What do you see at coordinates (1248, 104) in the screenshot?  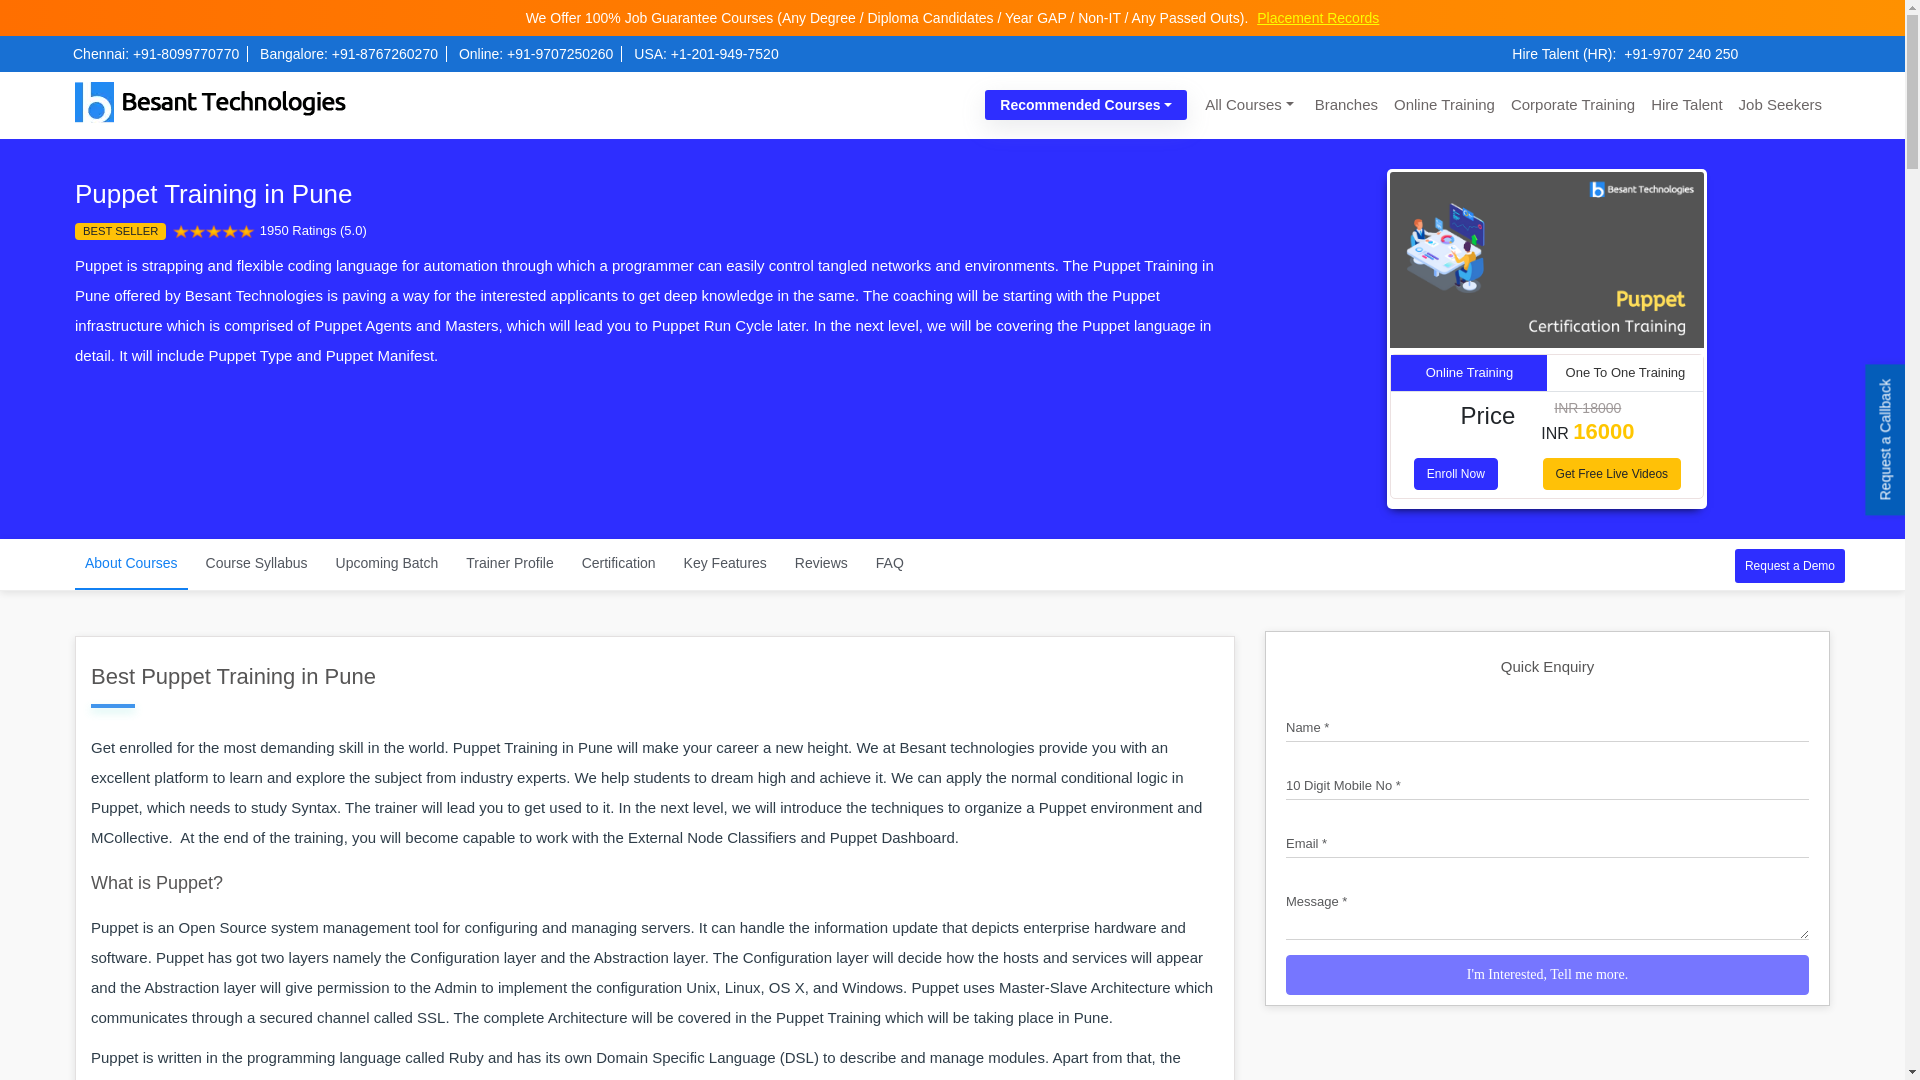 I see `Training Courses` at bounding box center [1248, 104].